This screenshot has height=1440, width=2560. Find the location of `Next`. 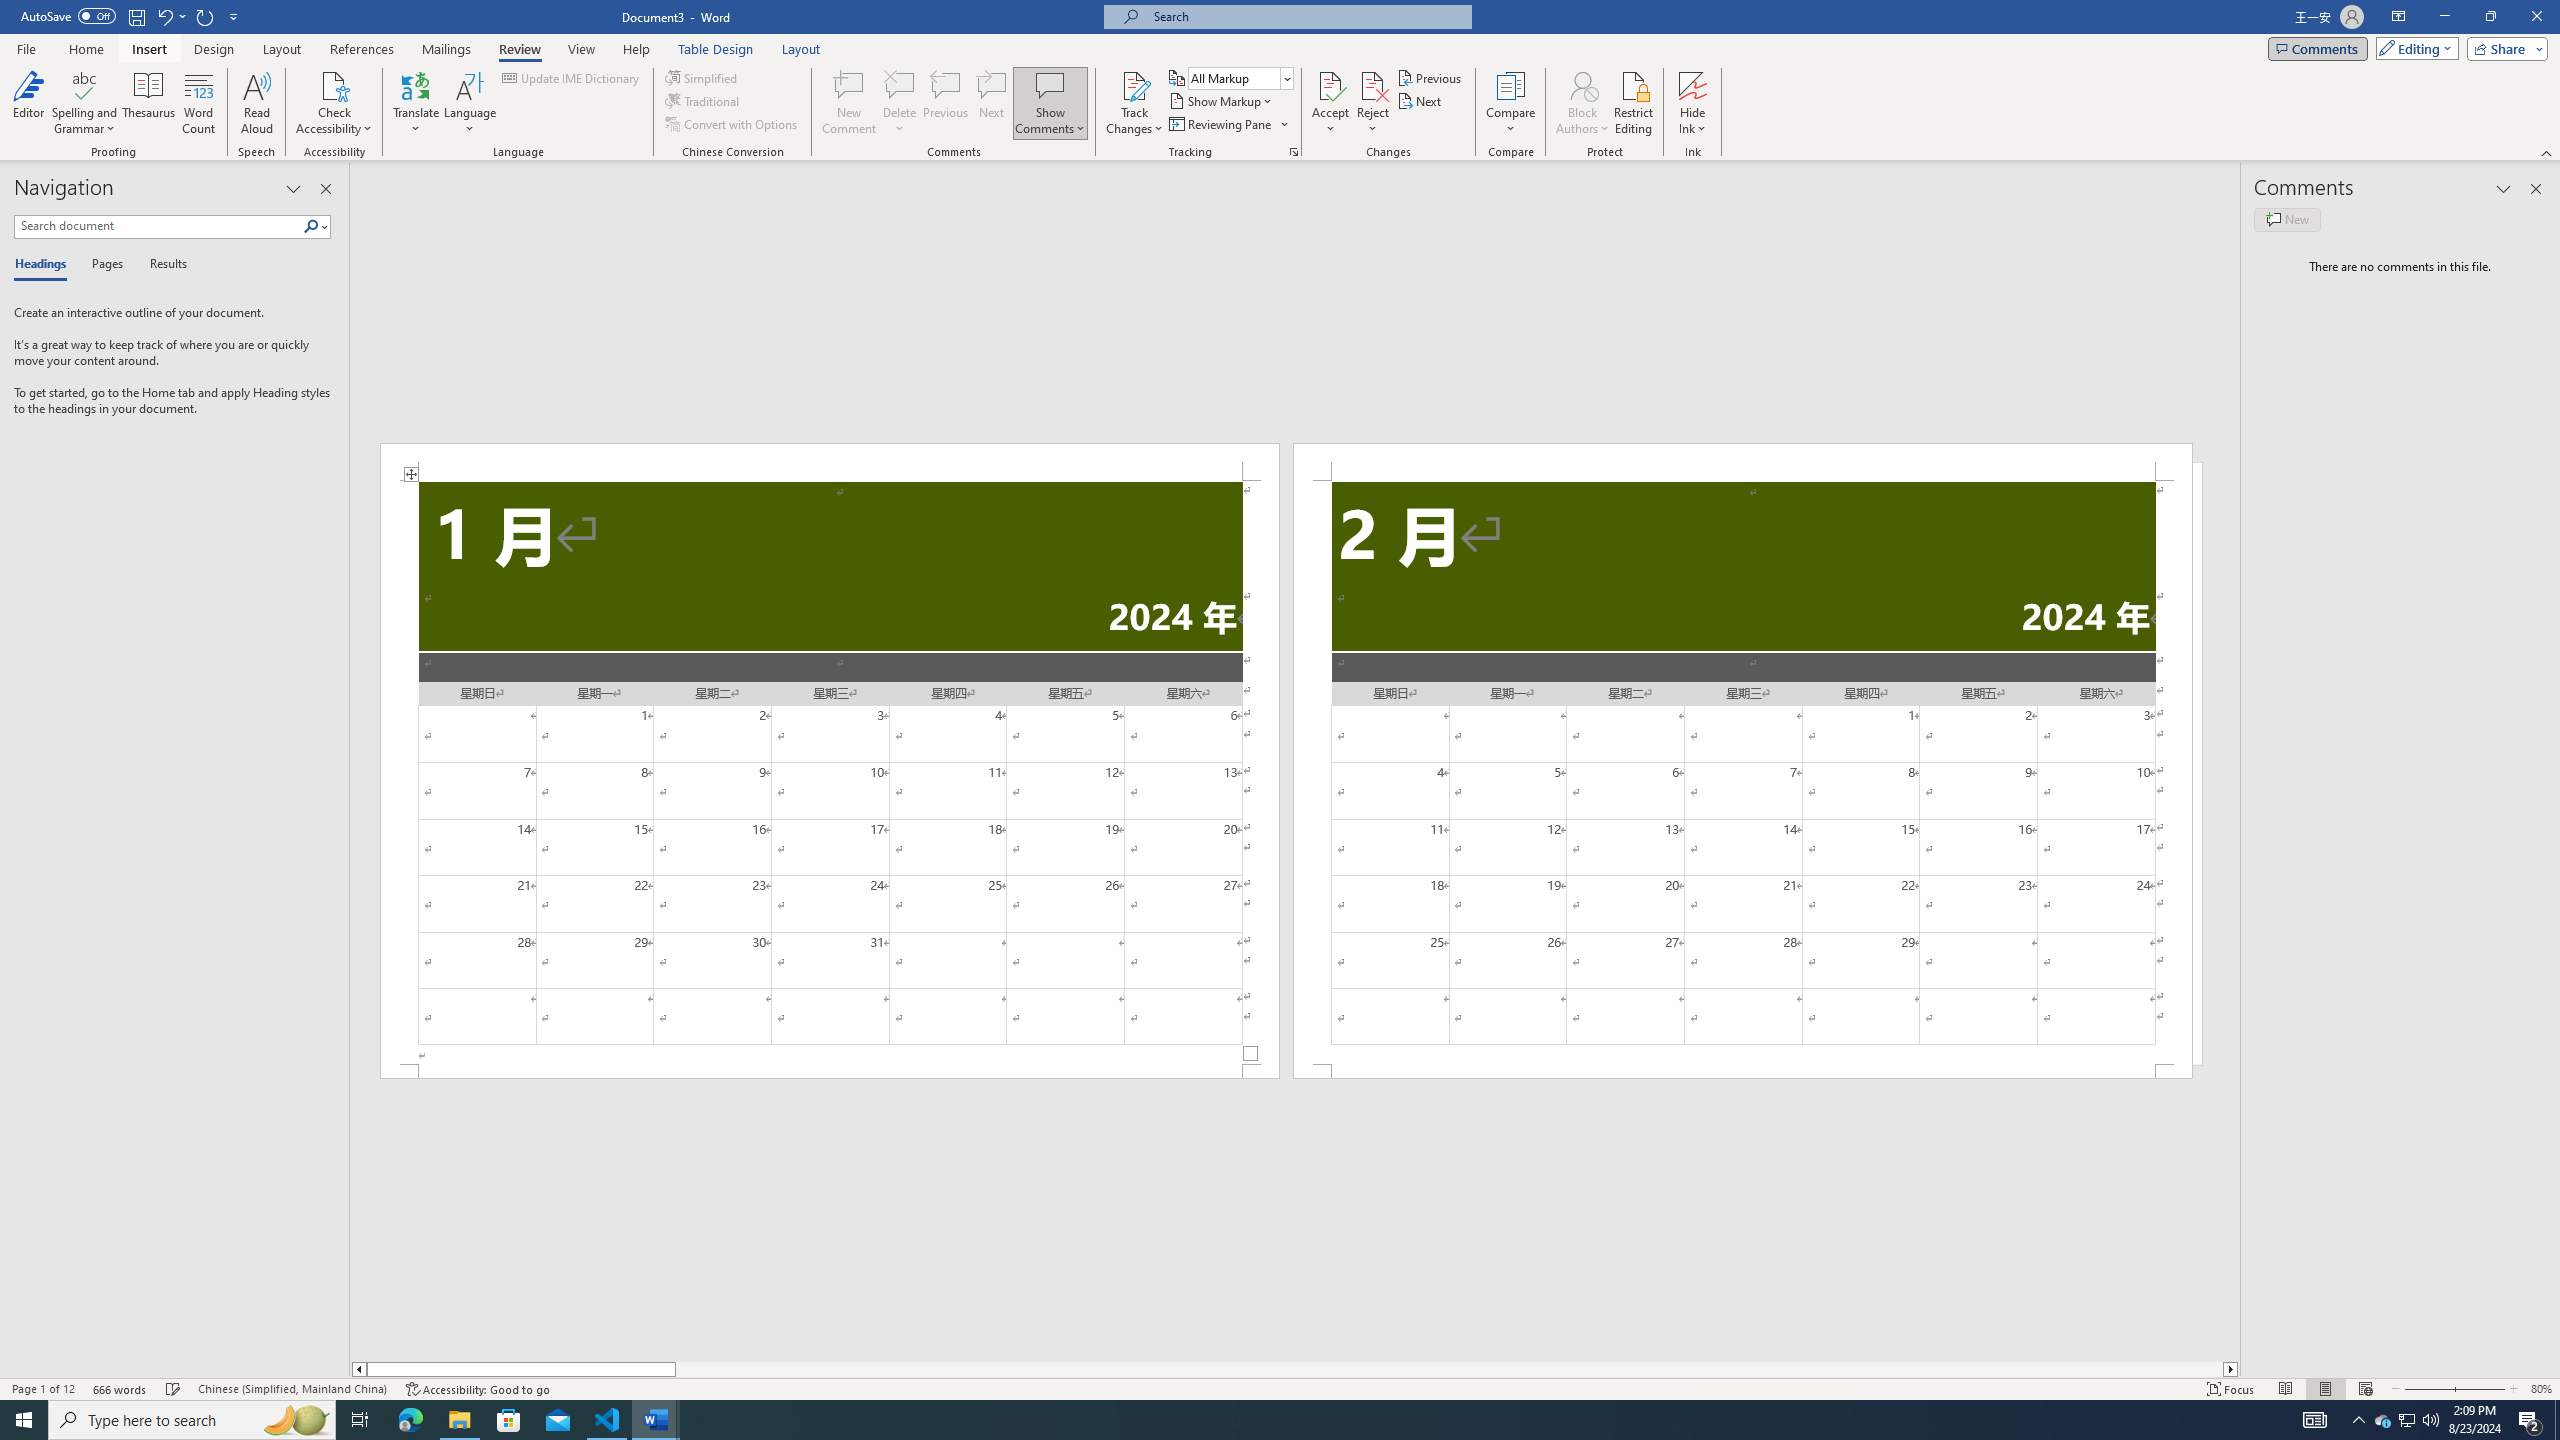

Next is located at coordinates (1422, 100).